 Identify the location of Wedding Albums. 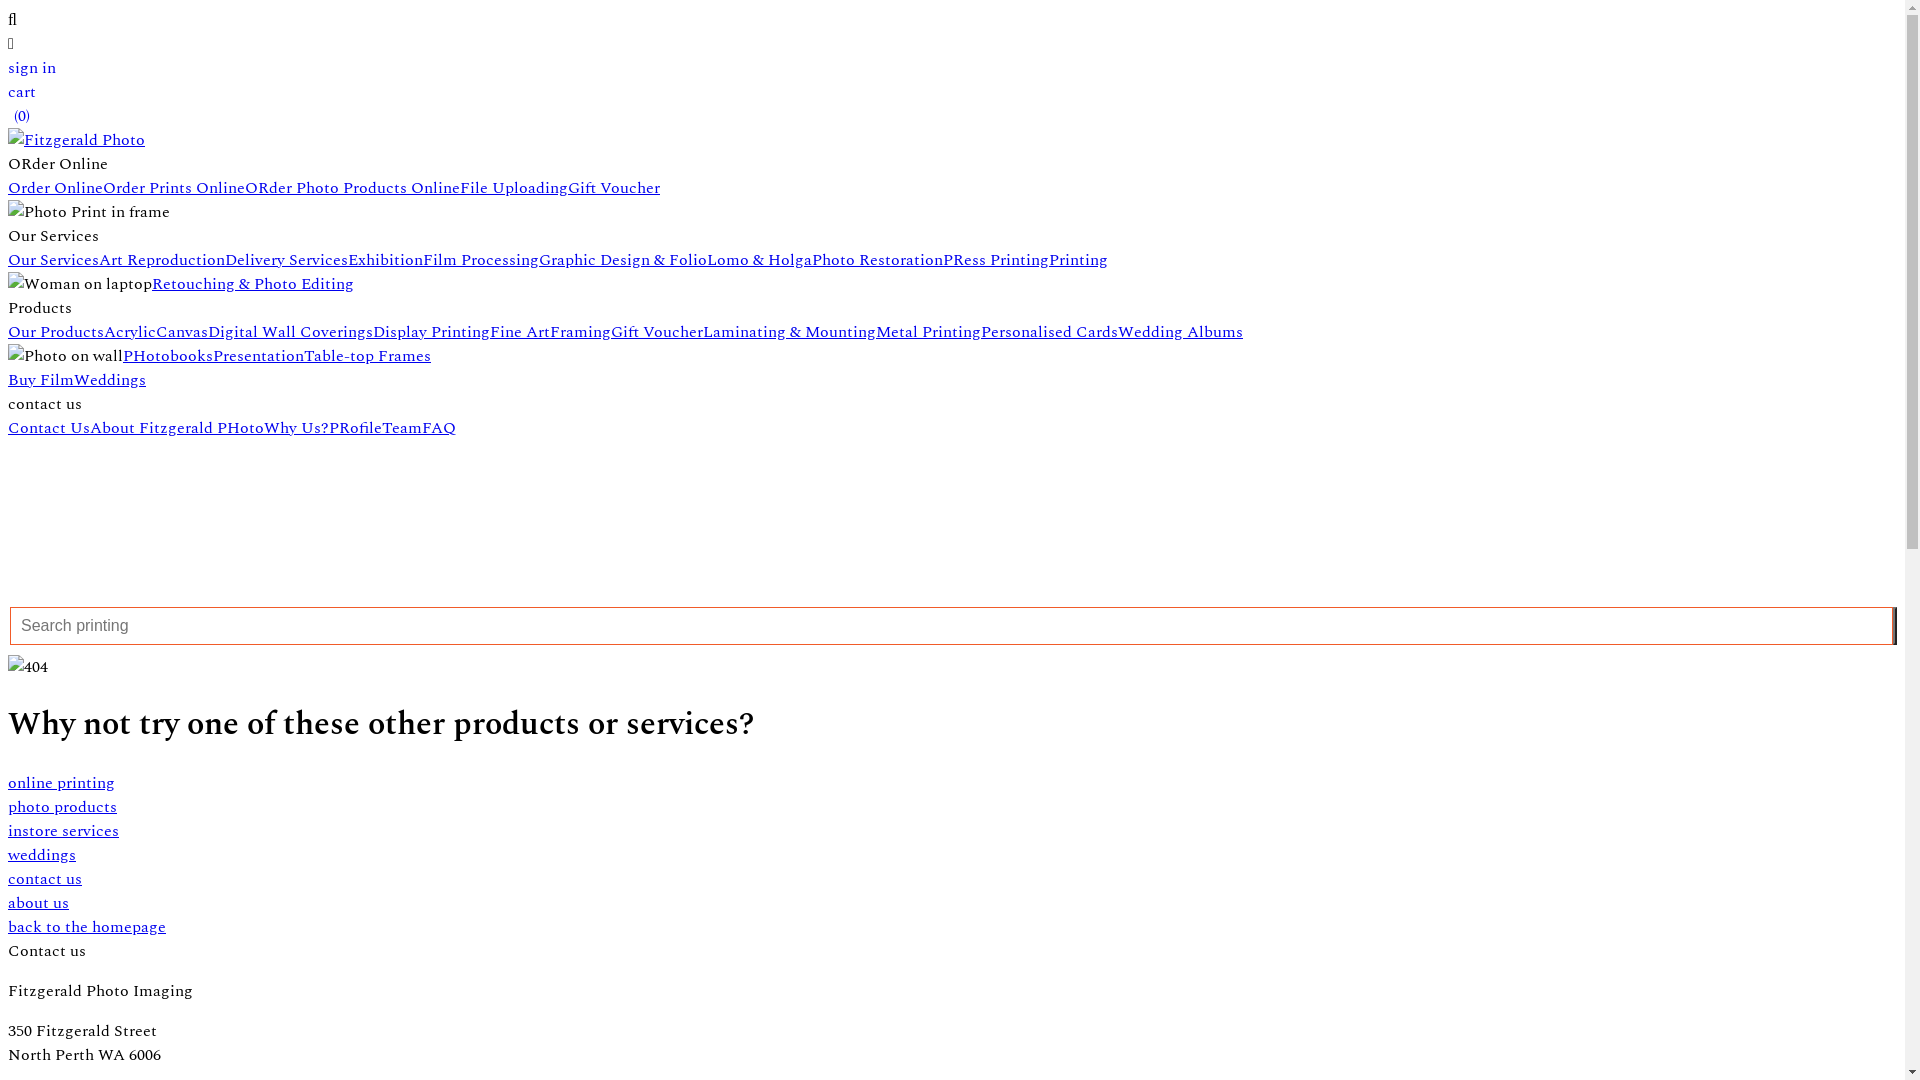
(1180, 332).